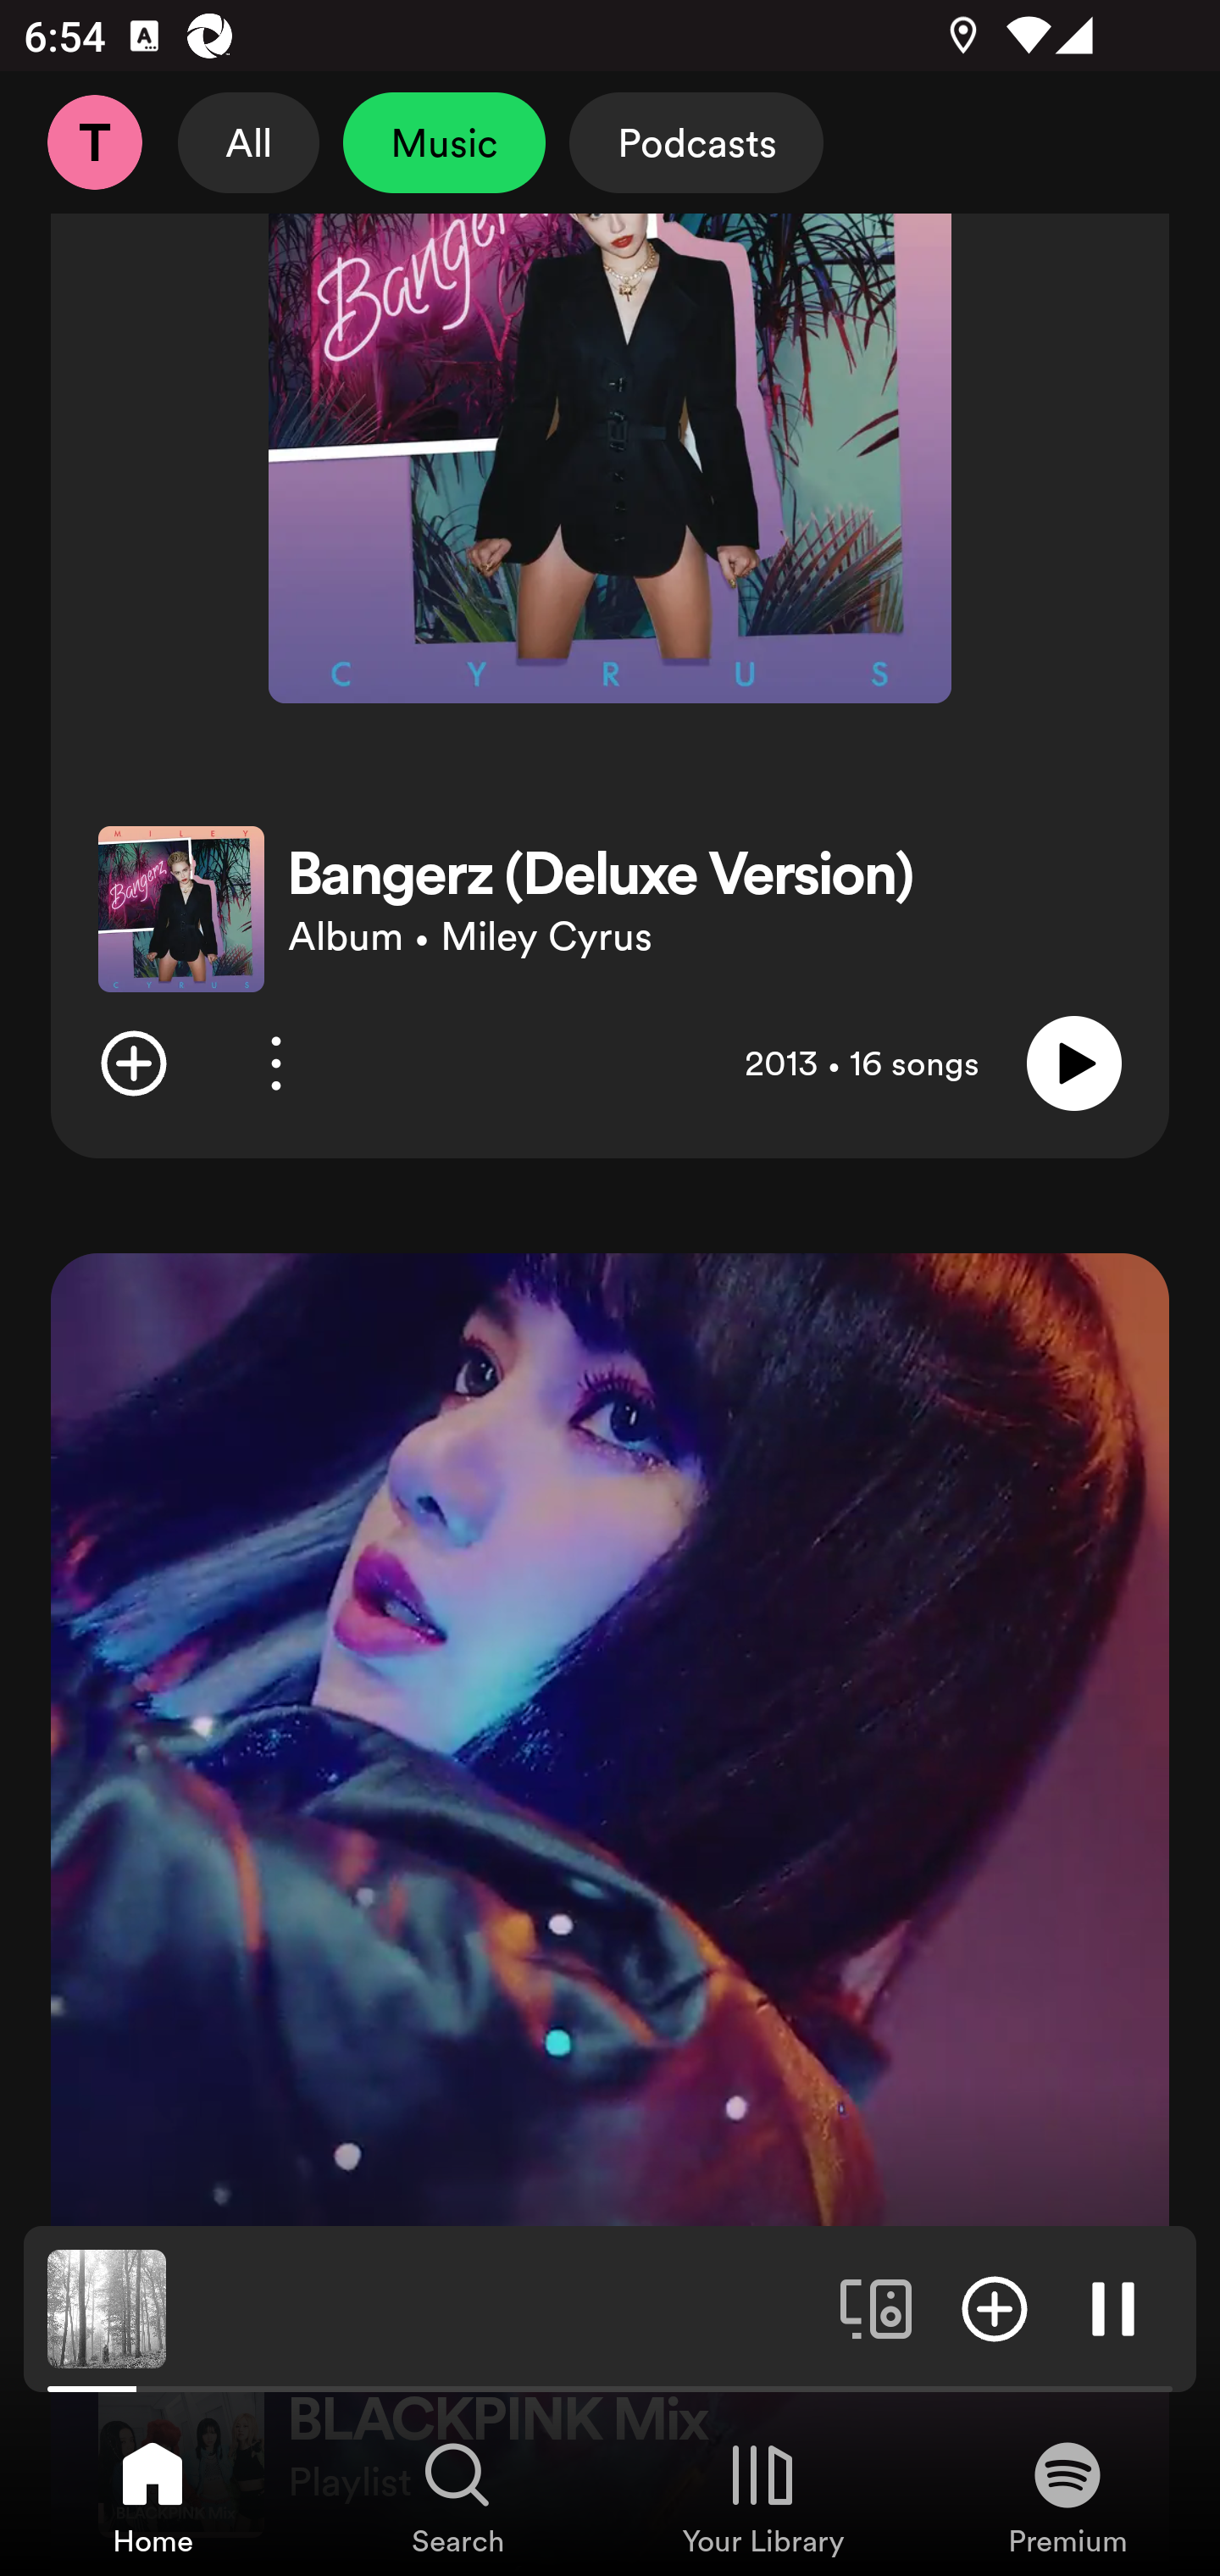  Describe the element at coordinates (133, 1063) in the screenshot. I see `Add item` at that location.